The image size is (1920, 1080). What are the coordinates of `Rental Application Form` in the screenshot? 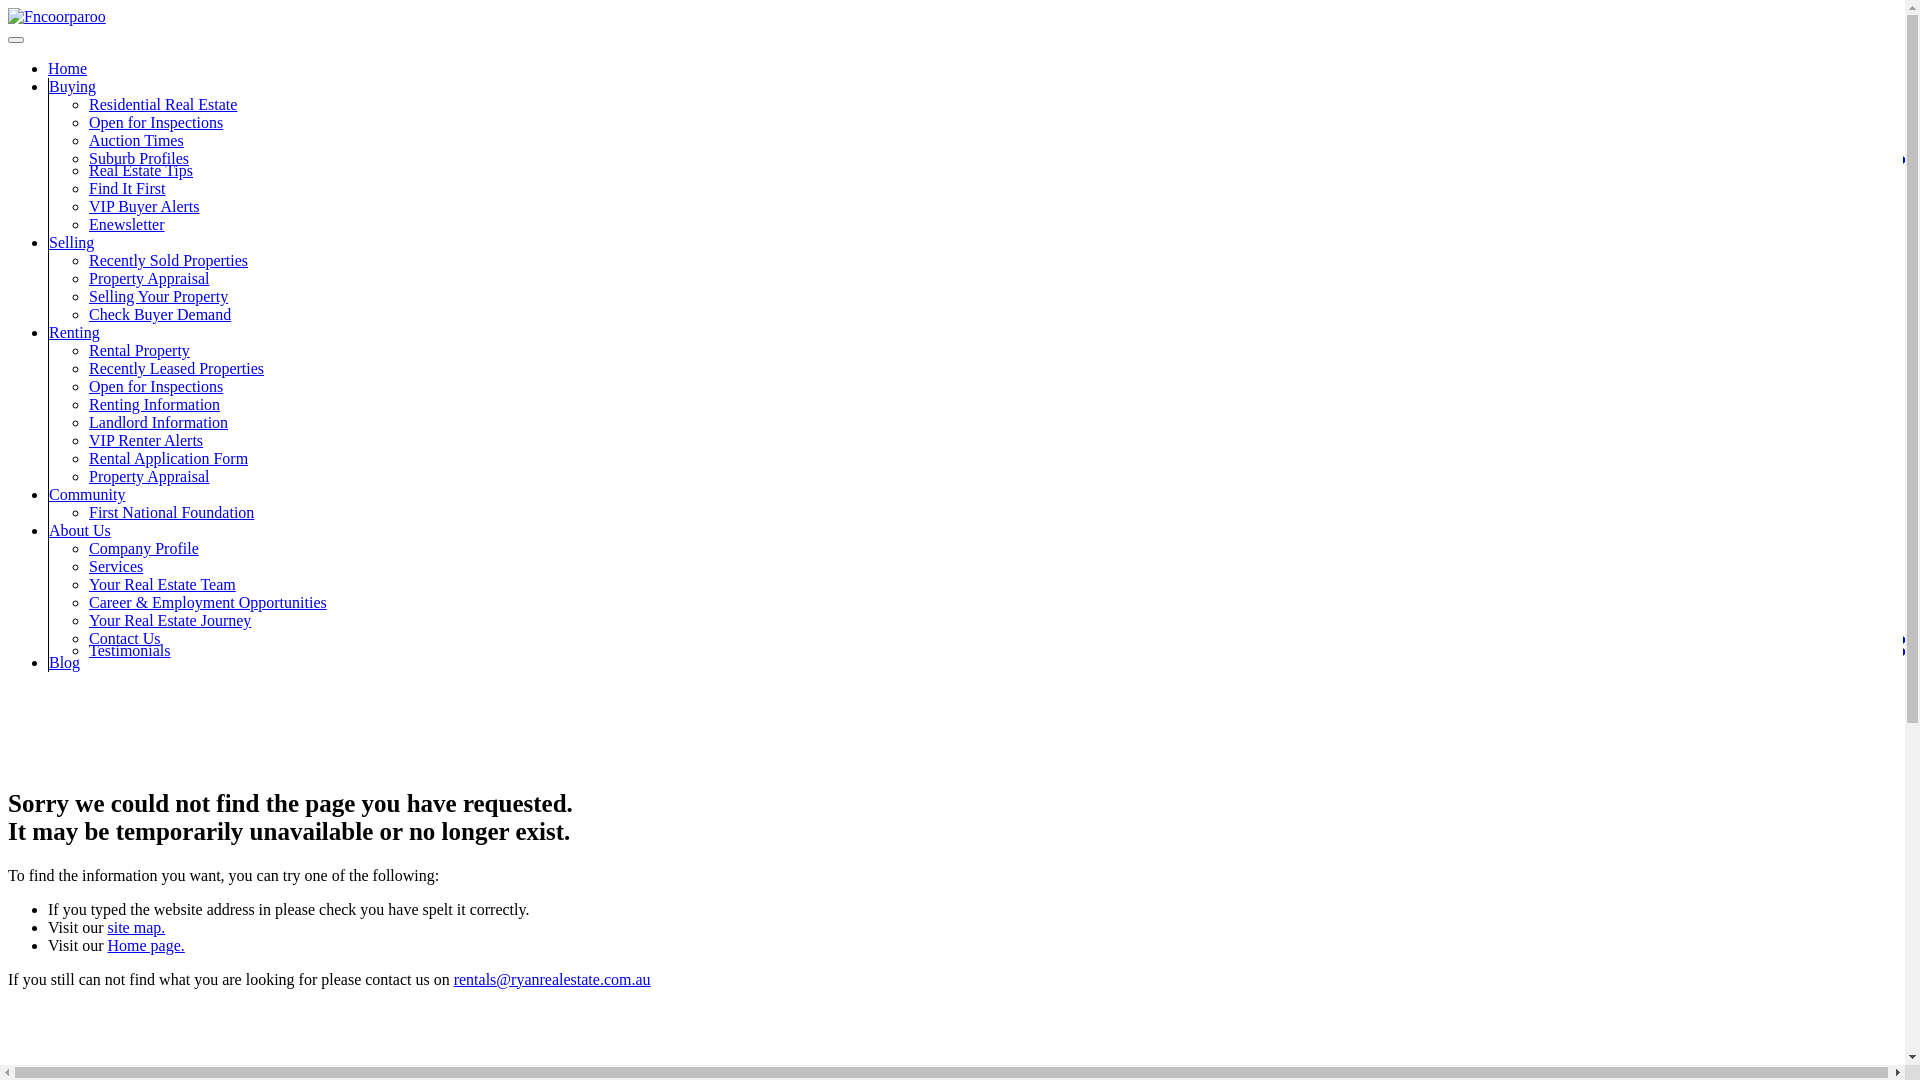 It's located at (168, 458).